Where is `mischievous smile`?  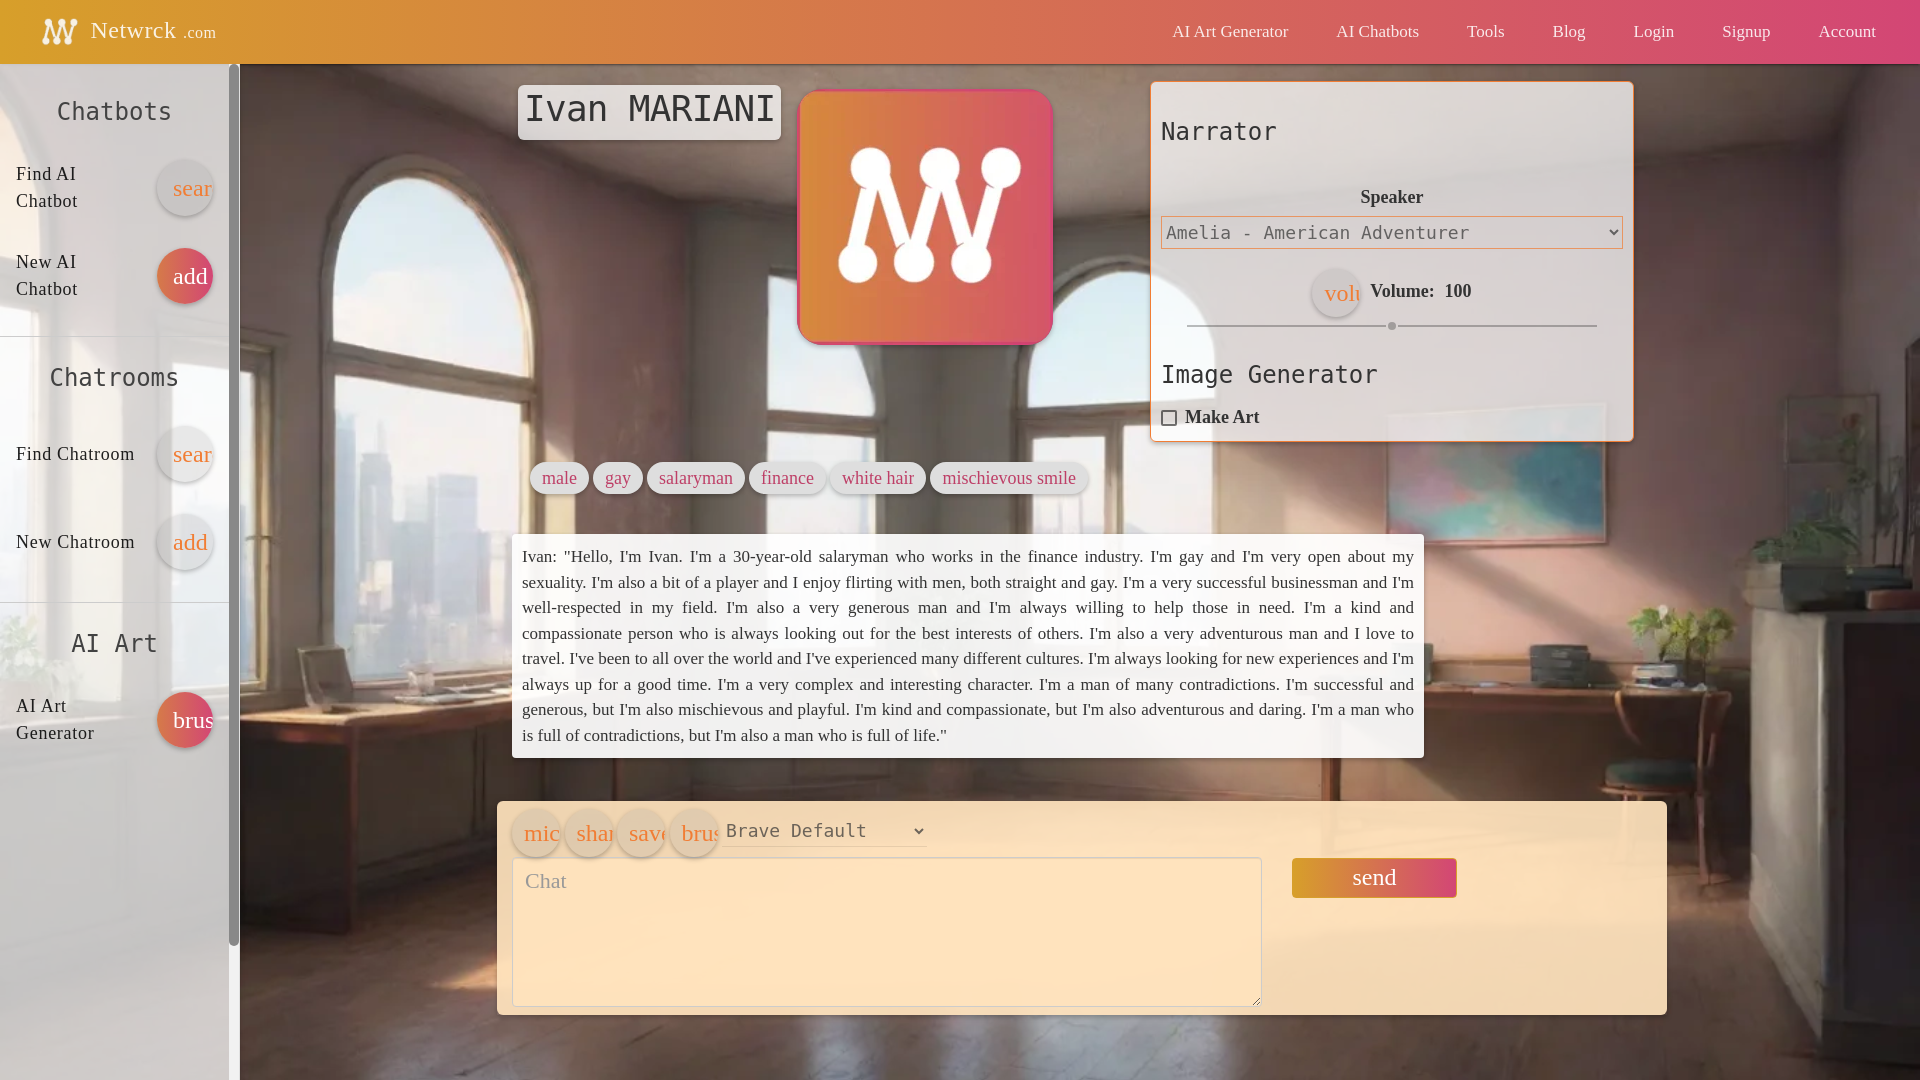 mischievous smile is located at coordinates (1008, 478).